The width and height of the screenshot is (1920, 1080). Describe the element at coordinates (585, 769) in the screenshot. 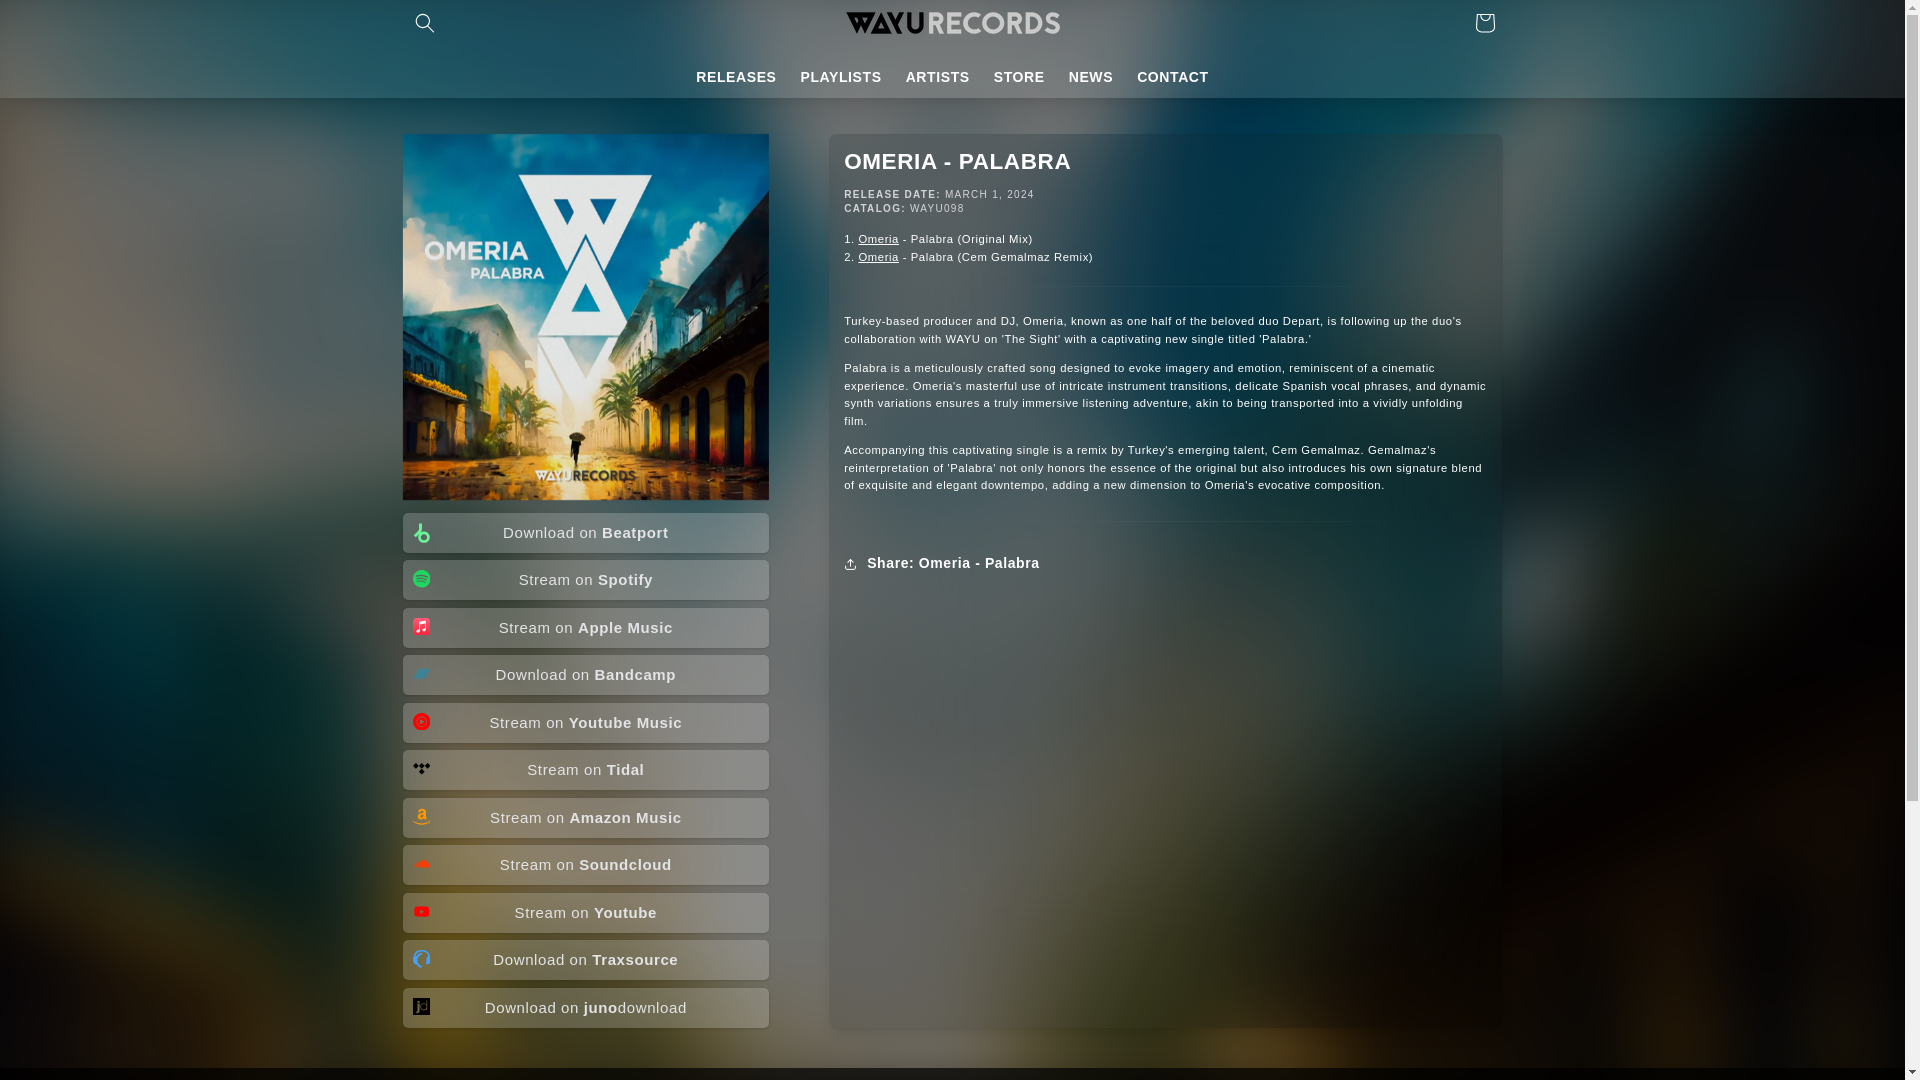

I see `Stream on Tidal` at that location.